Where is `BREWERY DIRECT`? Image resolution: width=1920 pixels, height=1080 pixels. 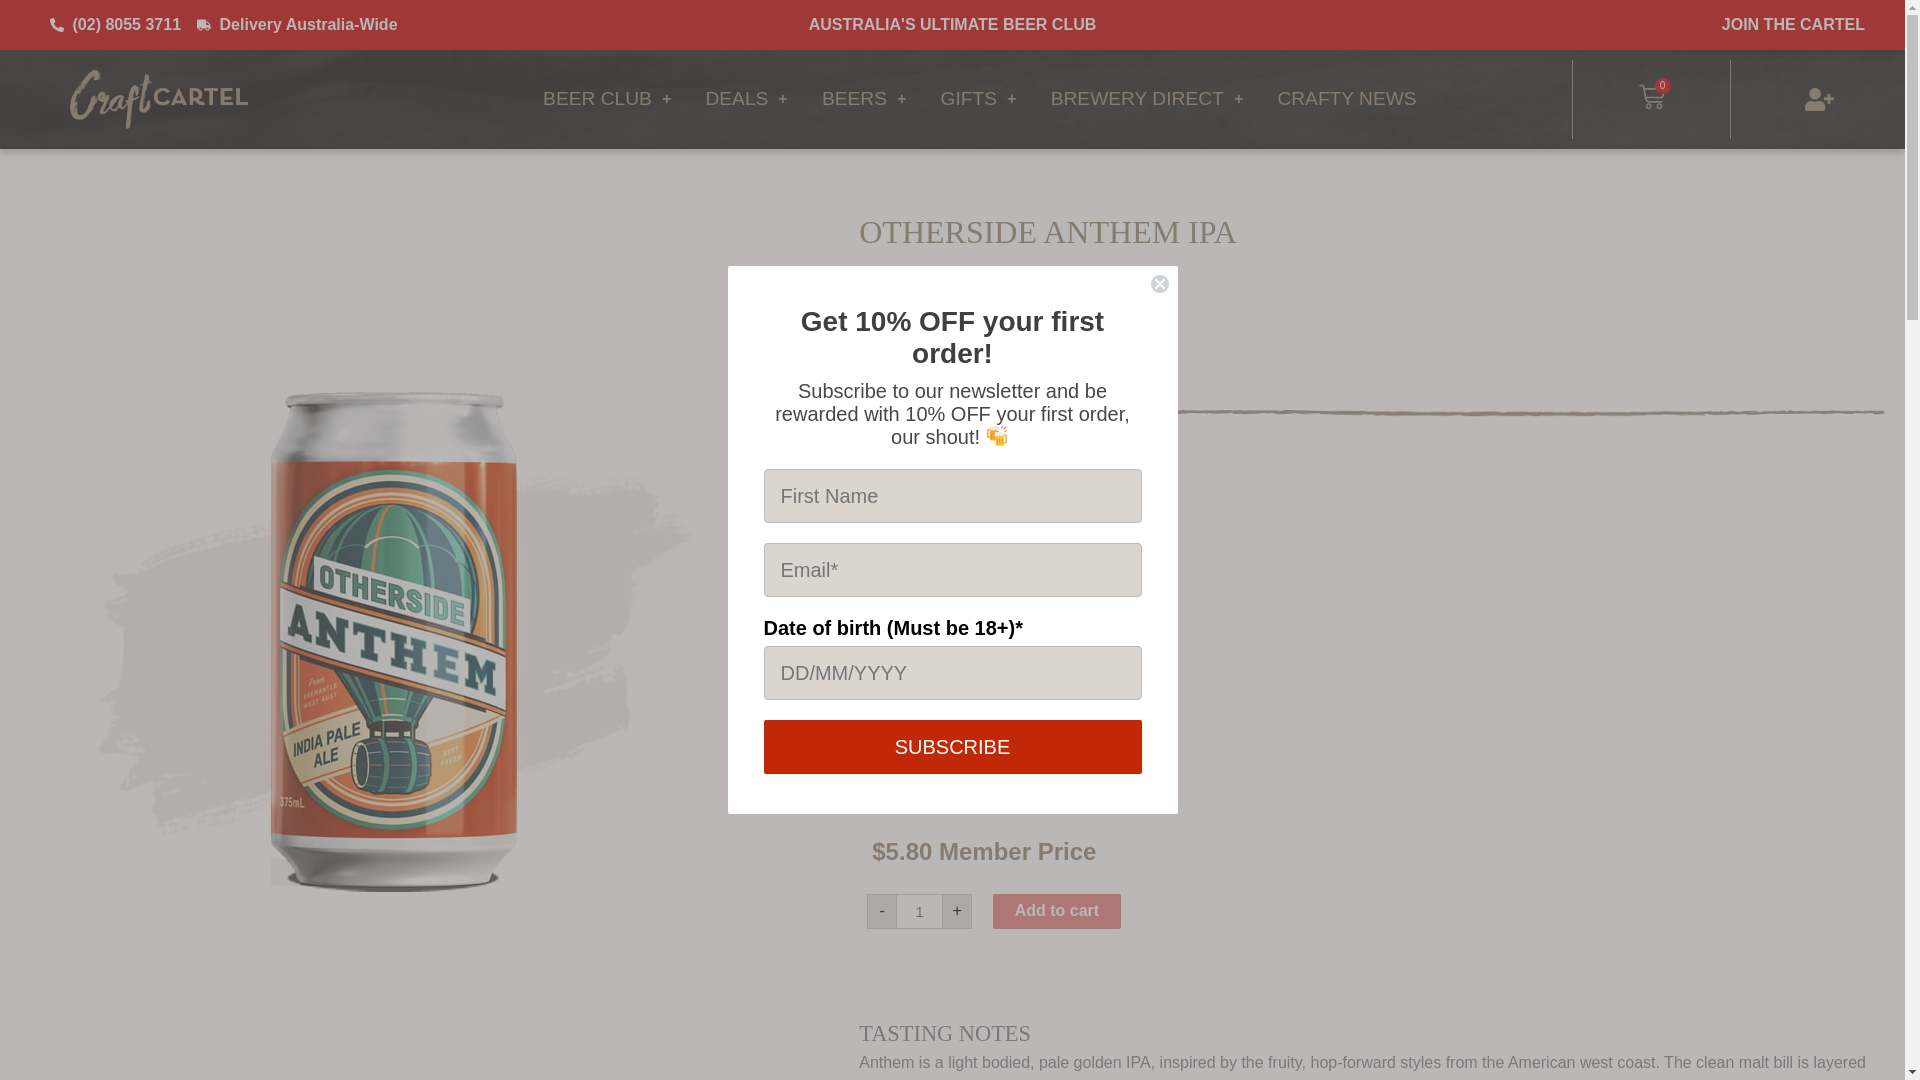 BREWERY DIRECT is located at coordinates (1148, 98).